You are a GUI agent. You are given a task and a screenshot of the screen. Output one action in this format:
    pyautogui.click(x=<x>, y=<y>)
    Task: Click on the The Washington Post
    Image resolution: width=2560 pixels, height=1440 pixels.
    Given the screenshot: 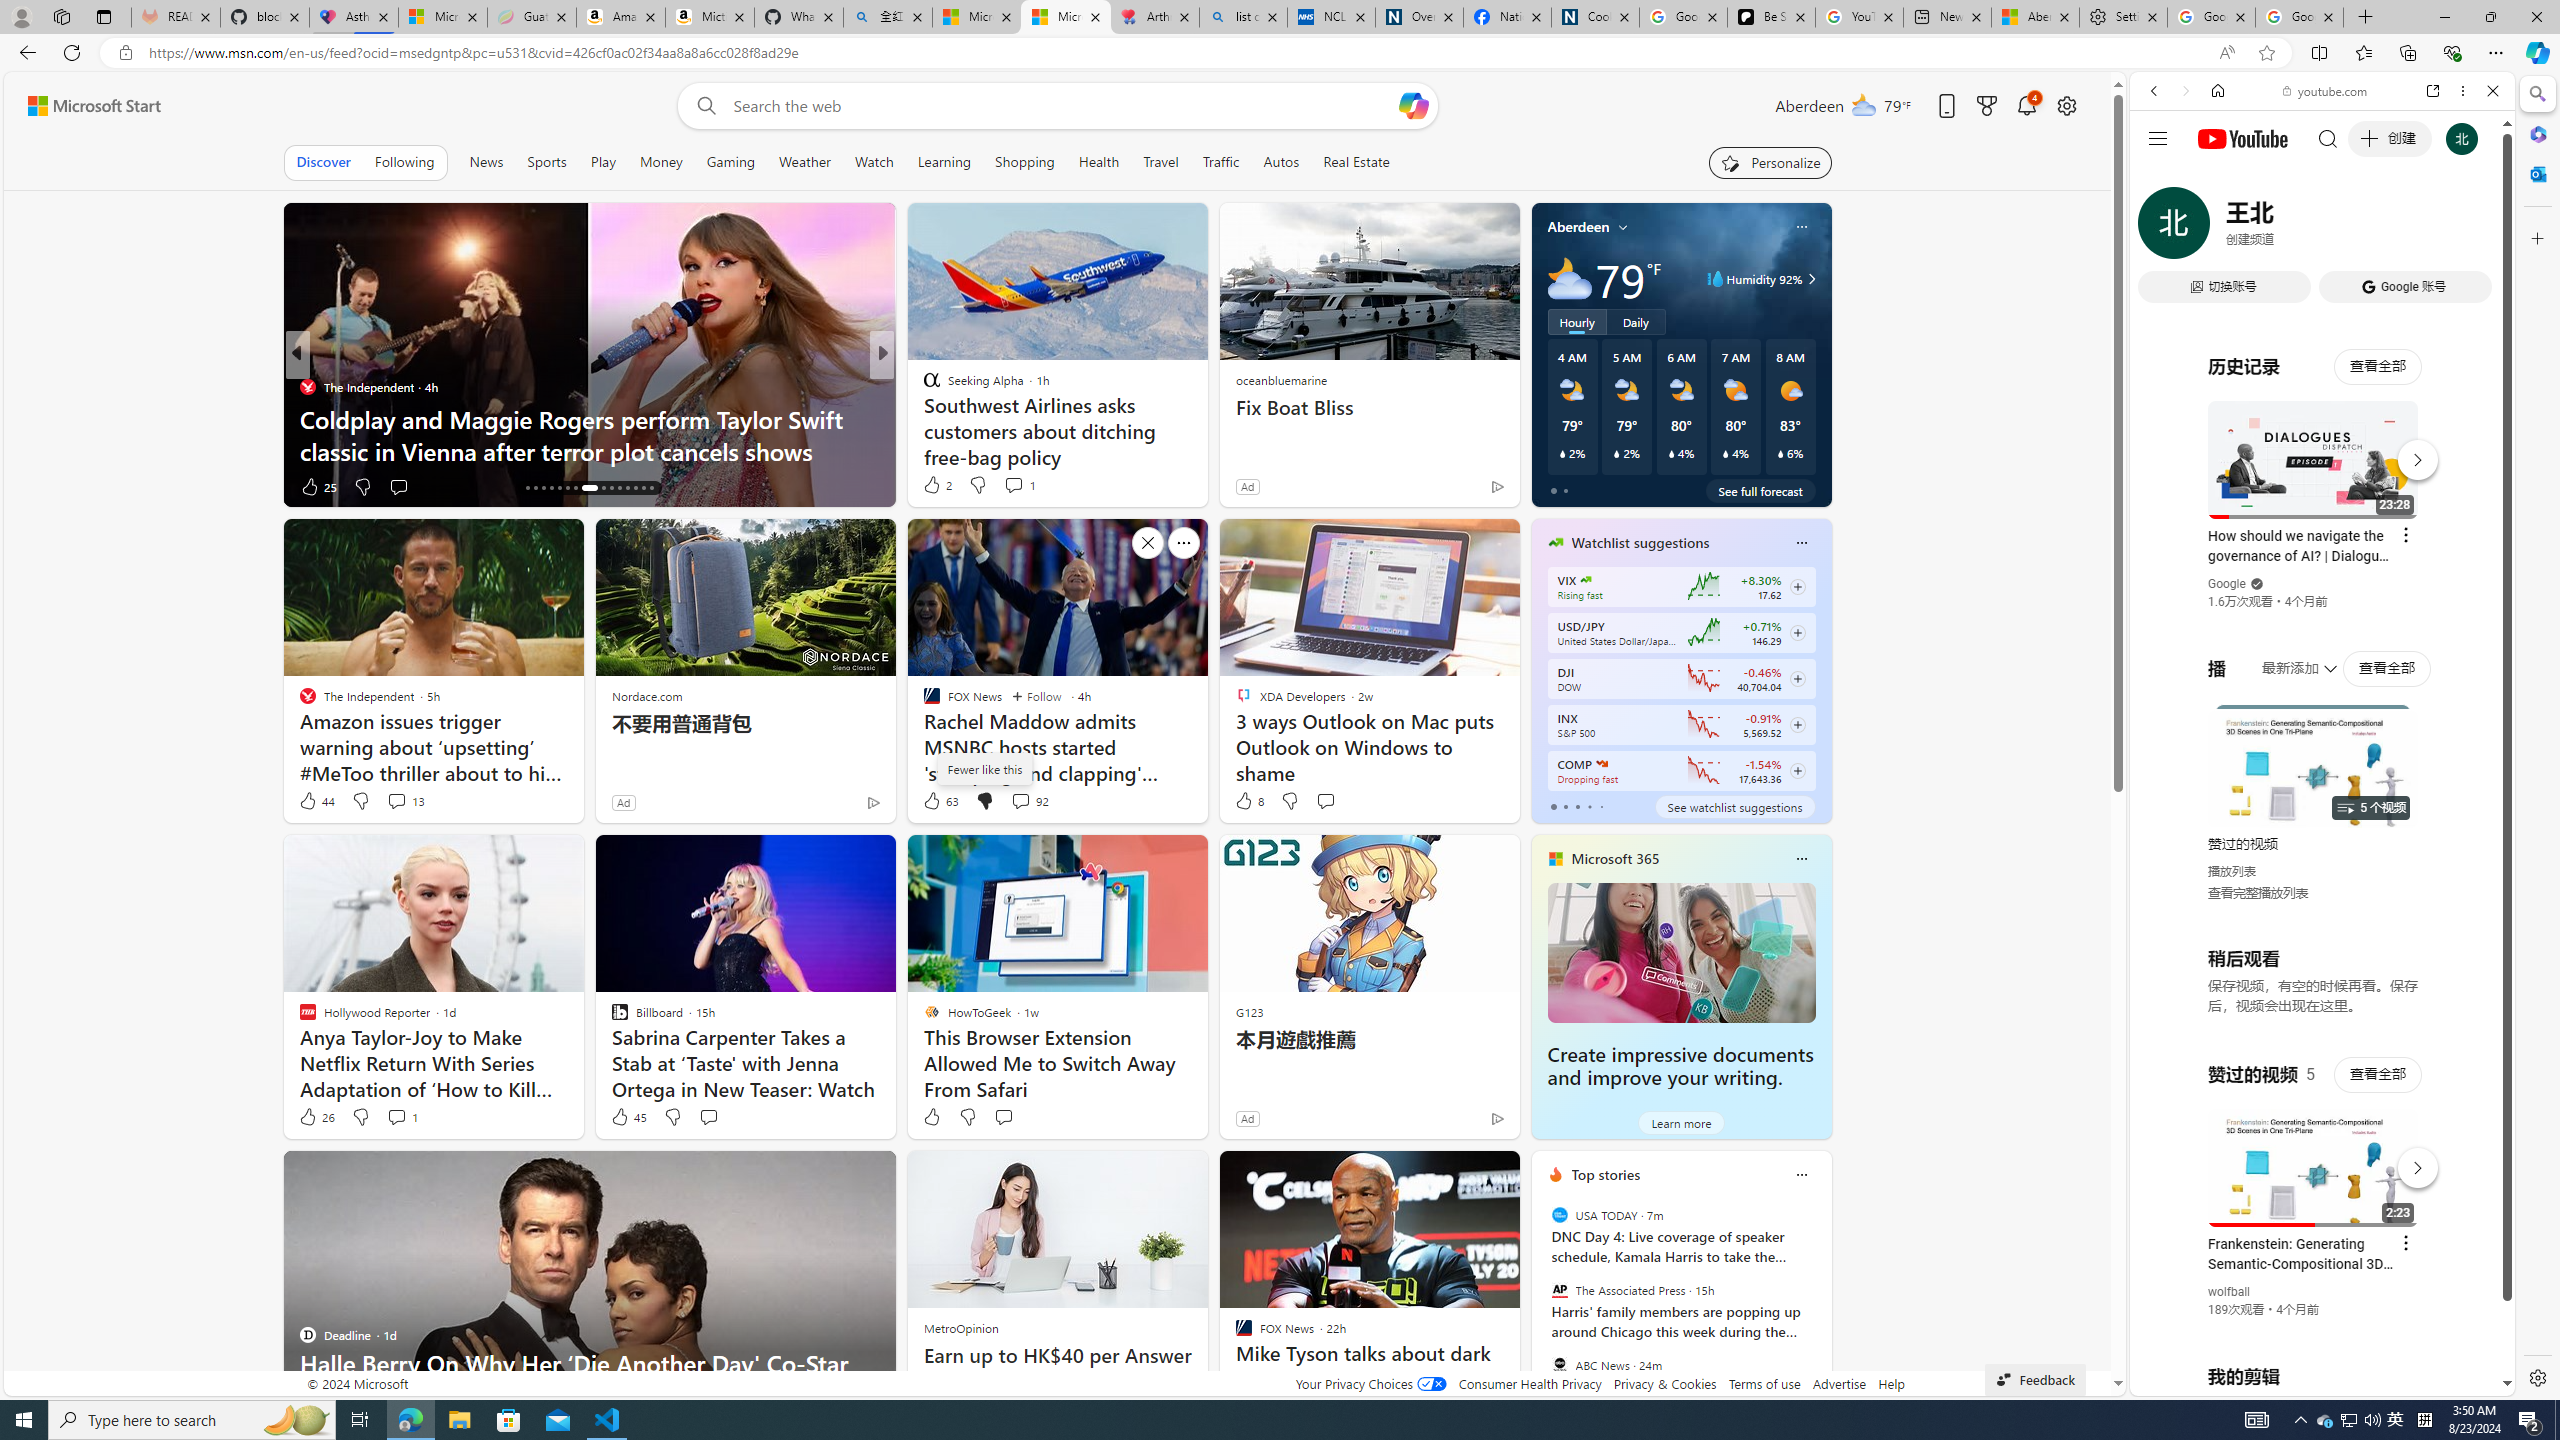 What is the action you would take?
    pyautogui.click(x=922, y=386)
    